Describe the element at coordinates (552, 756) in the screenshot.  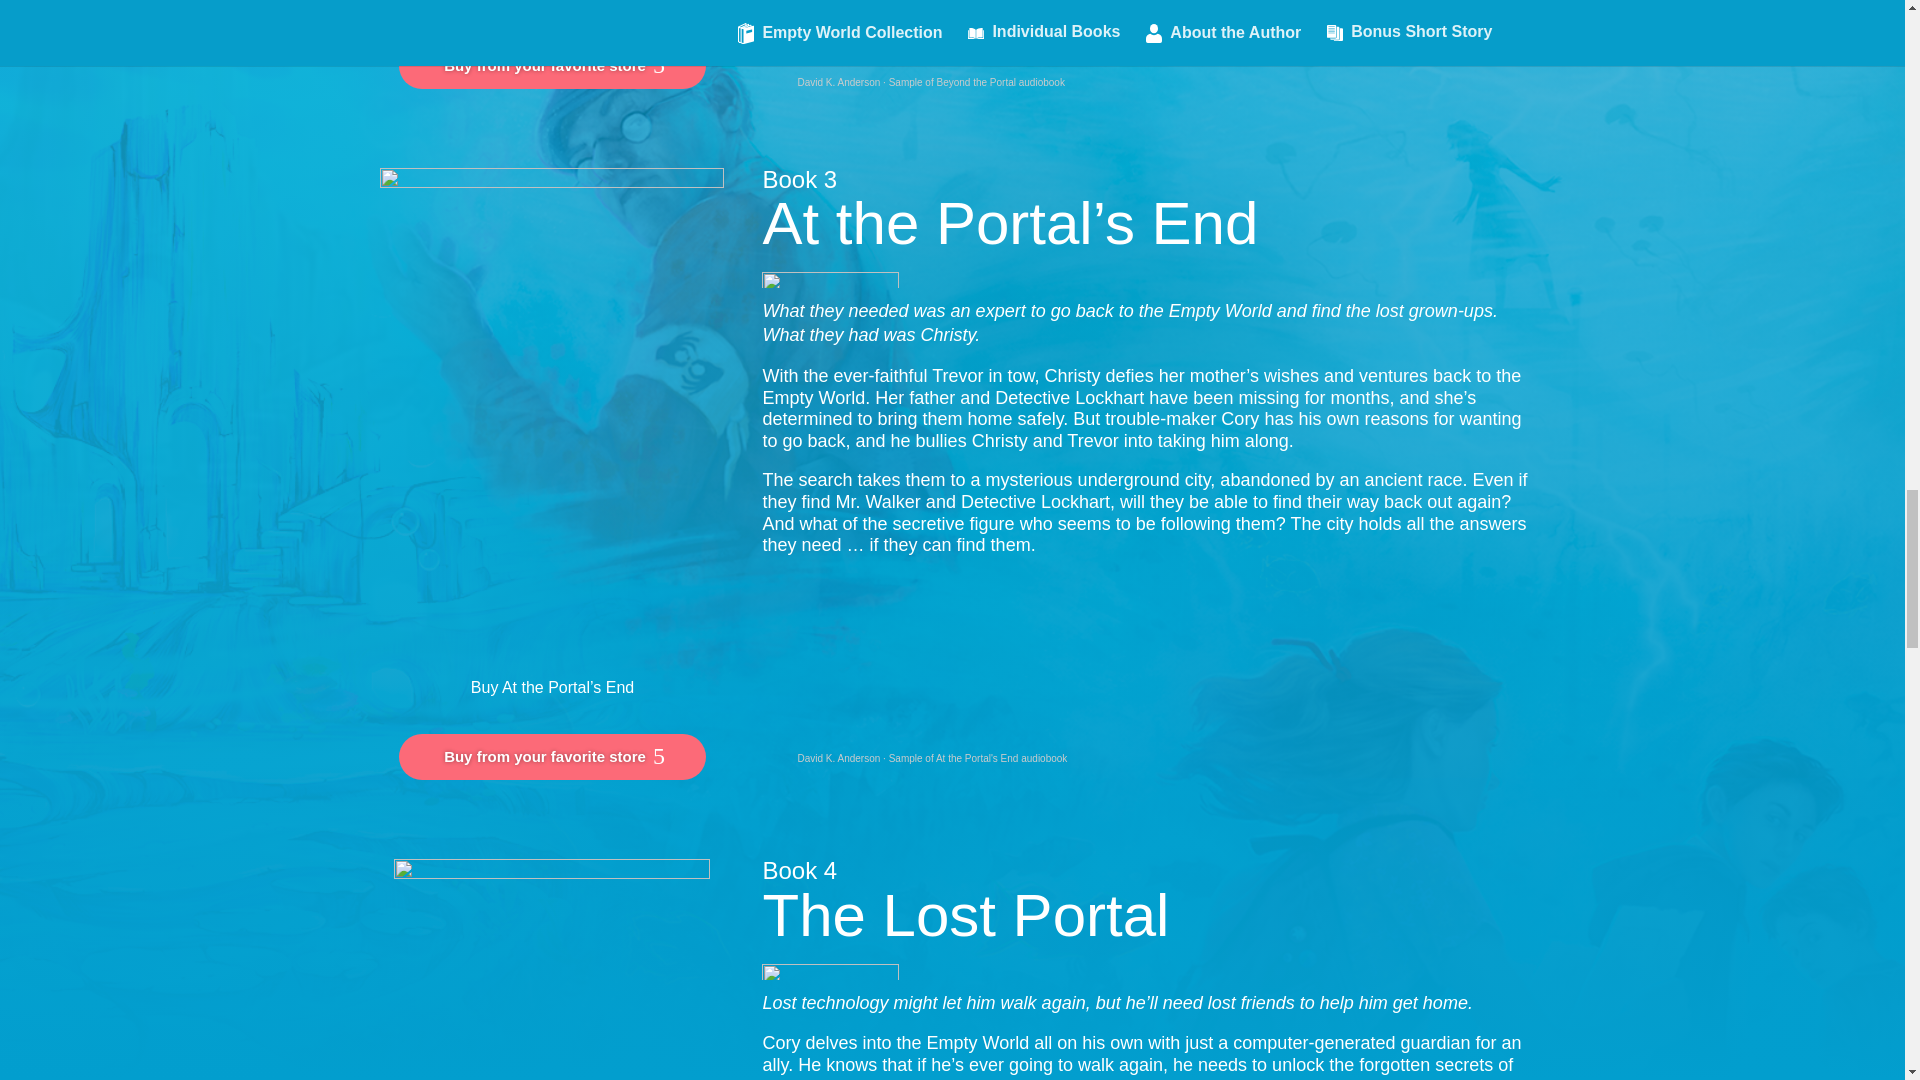
I see `Buy from your favorite store` at that location.